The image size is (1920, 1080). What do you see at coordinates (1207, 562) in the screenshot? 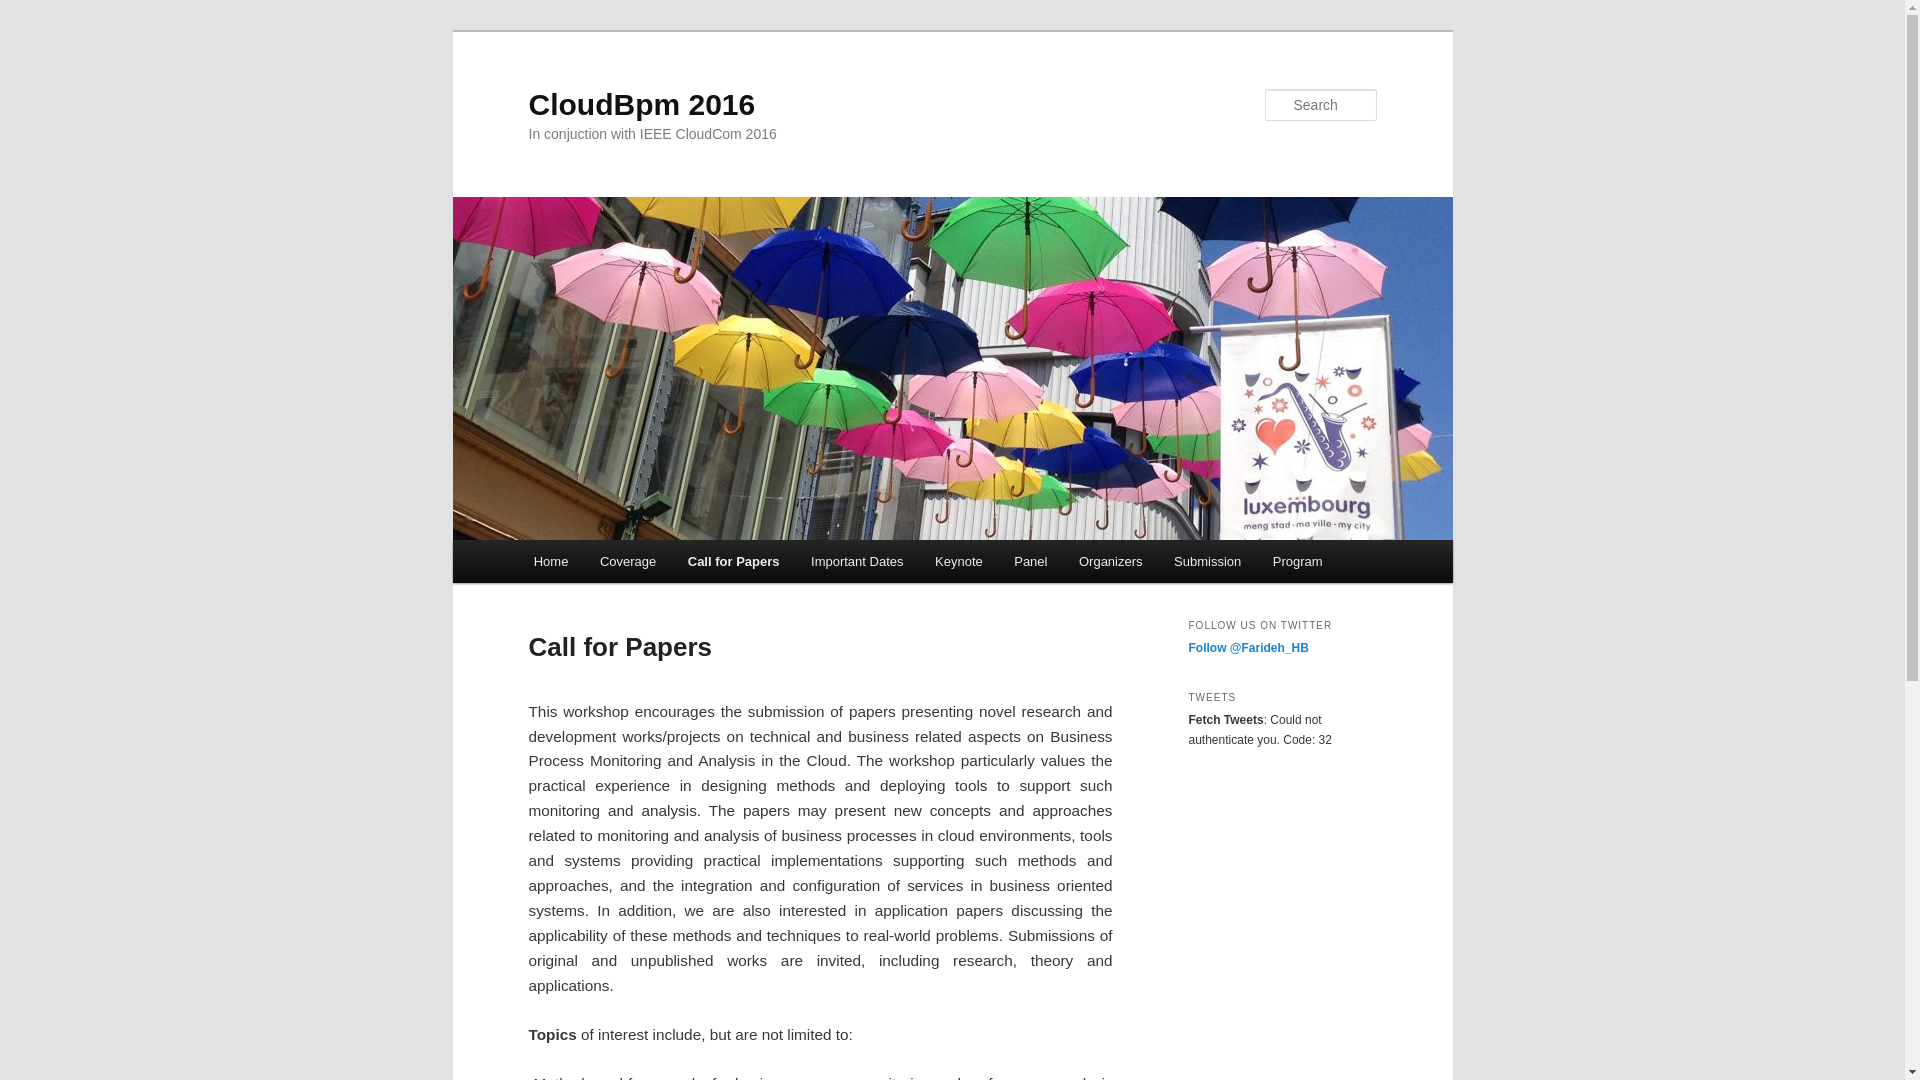
I see `Submission` at bounding box center [1207, 562].